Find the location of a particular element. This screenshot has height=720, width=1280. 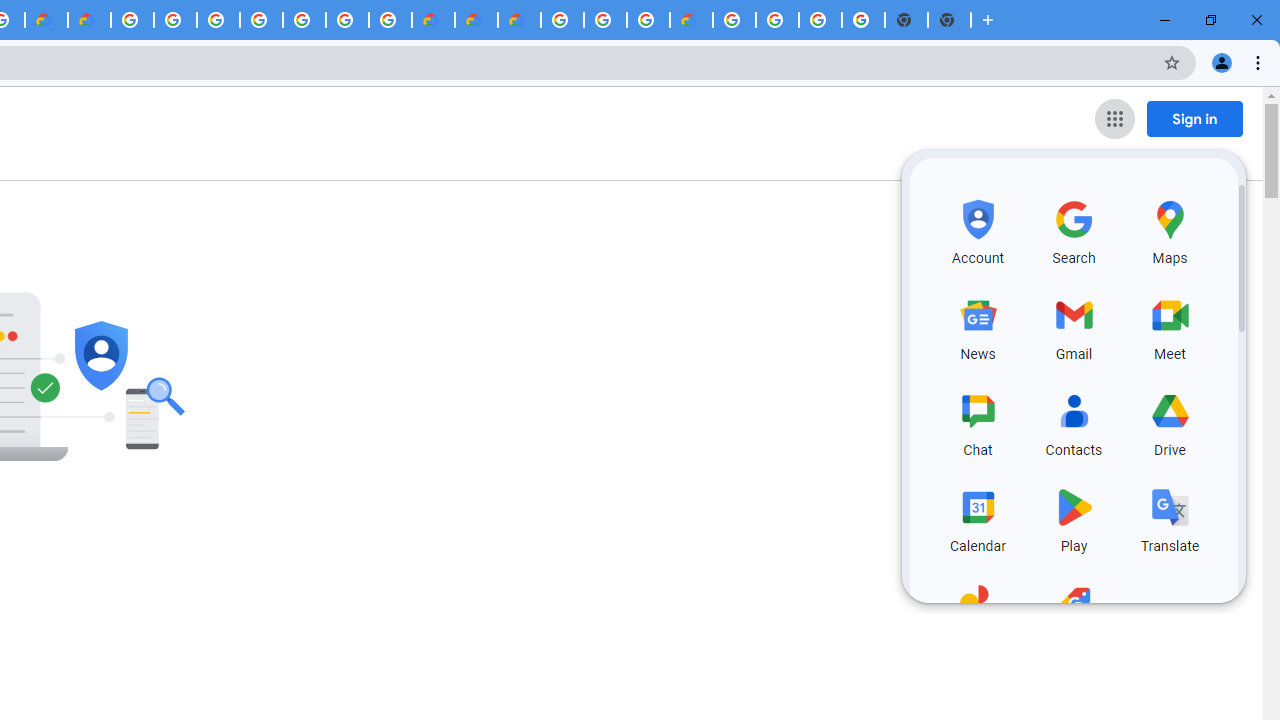

Google Cloud Service Health is located at coordinates (690, 20).